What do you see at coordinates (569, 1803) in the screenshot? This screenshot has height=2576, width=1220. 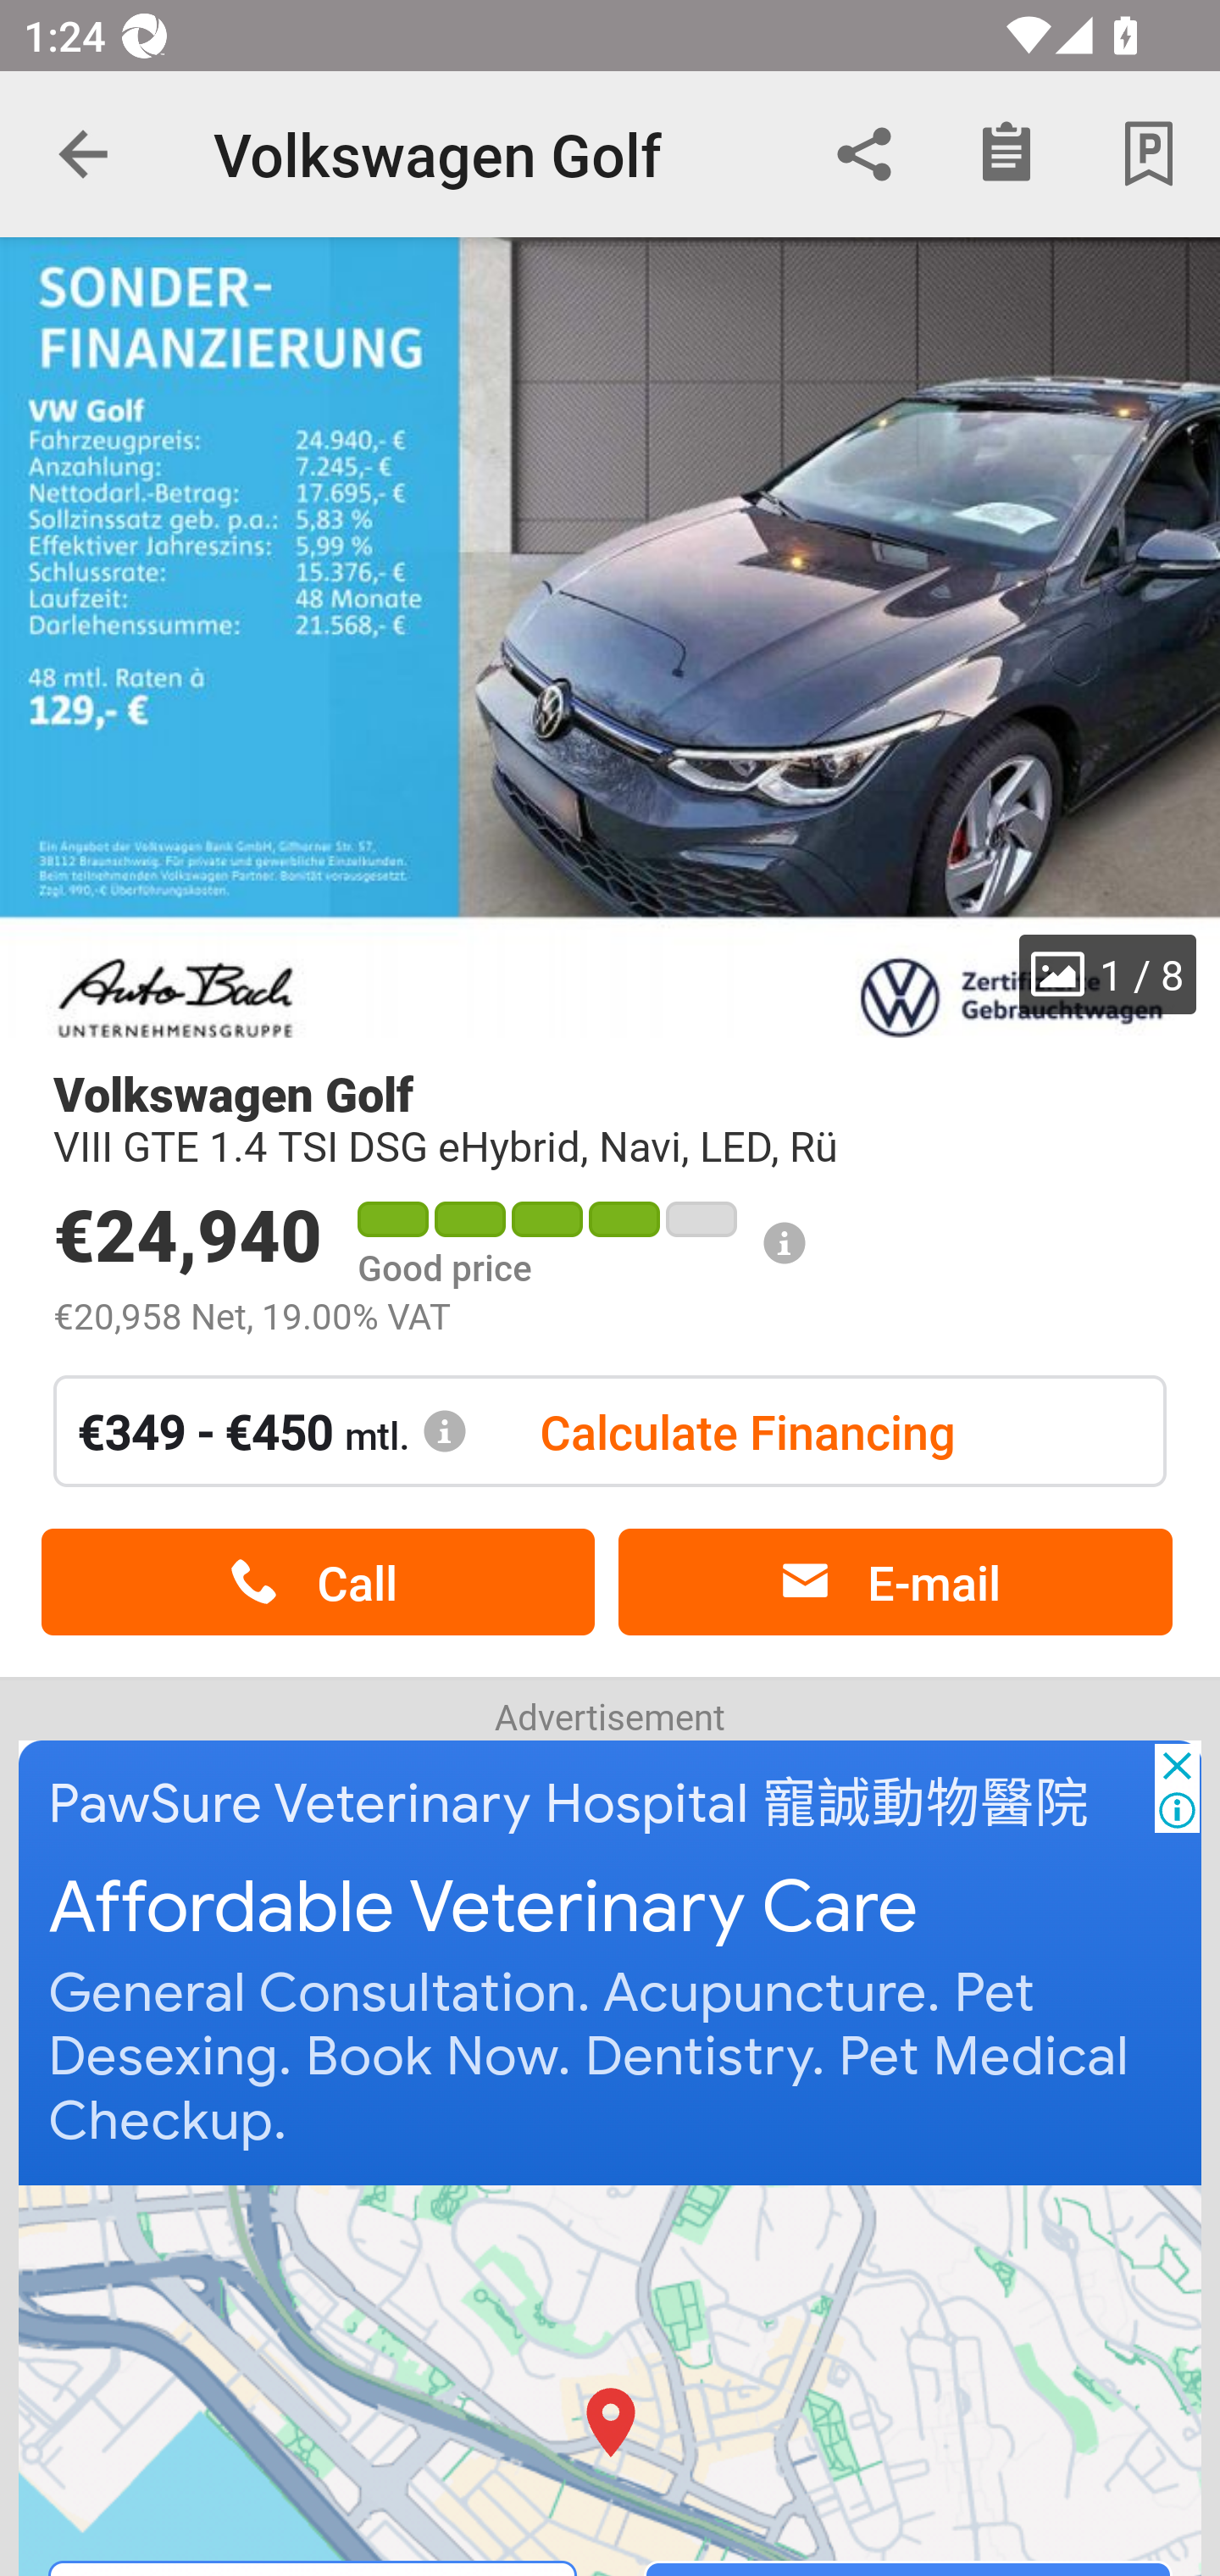 I see `PawSure Veterinary Hospital 寵誠動物醫院` at bounding box center [569, 1803].